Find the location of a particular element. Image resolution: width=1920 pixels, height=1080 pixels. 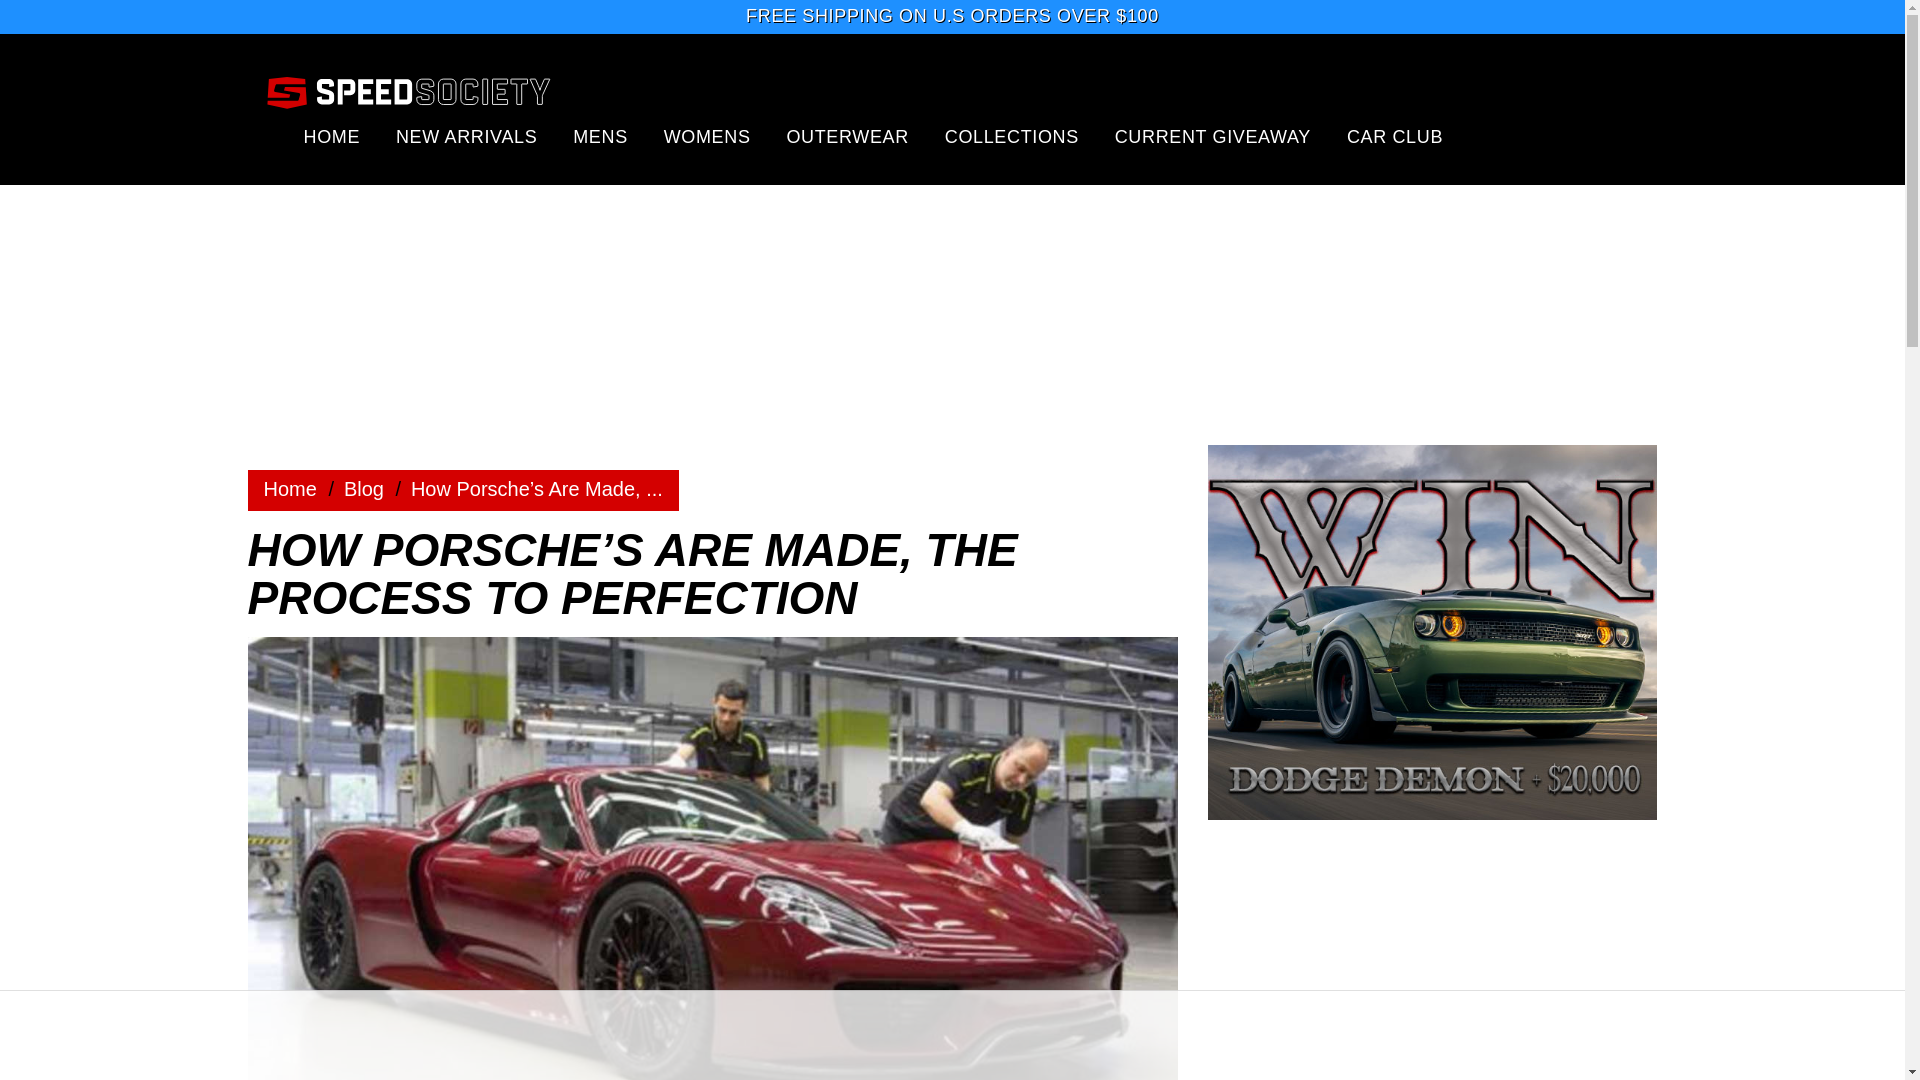

COLLECTIONS is located at coordinates (1012, 136).